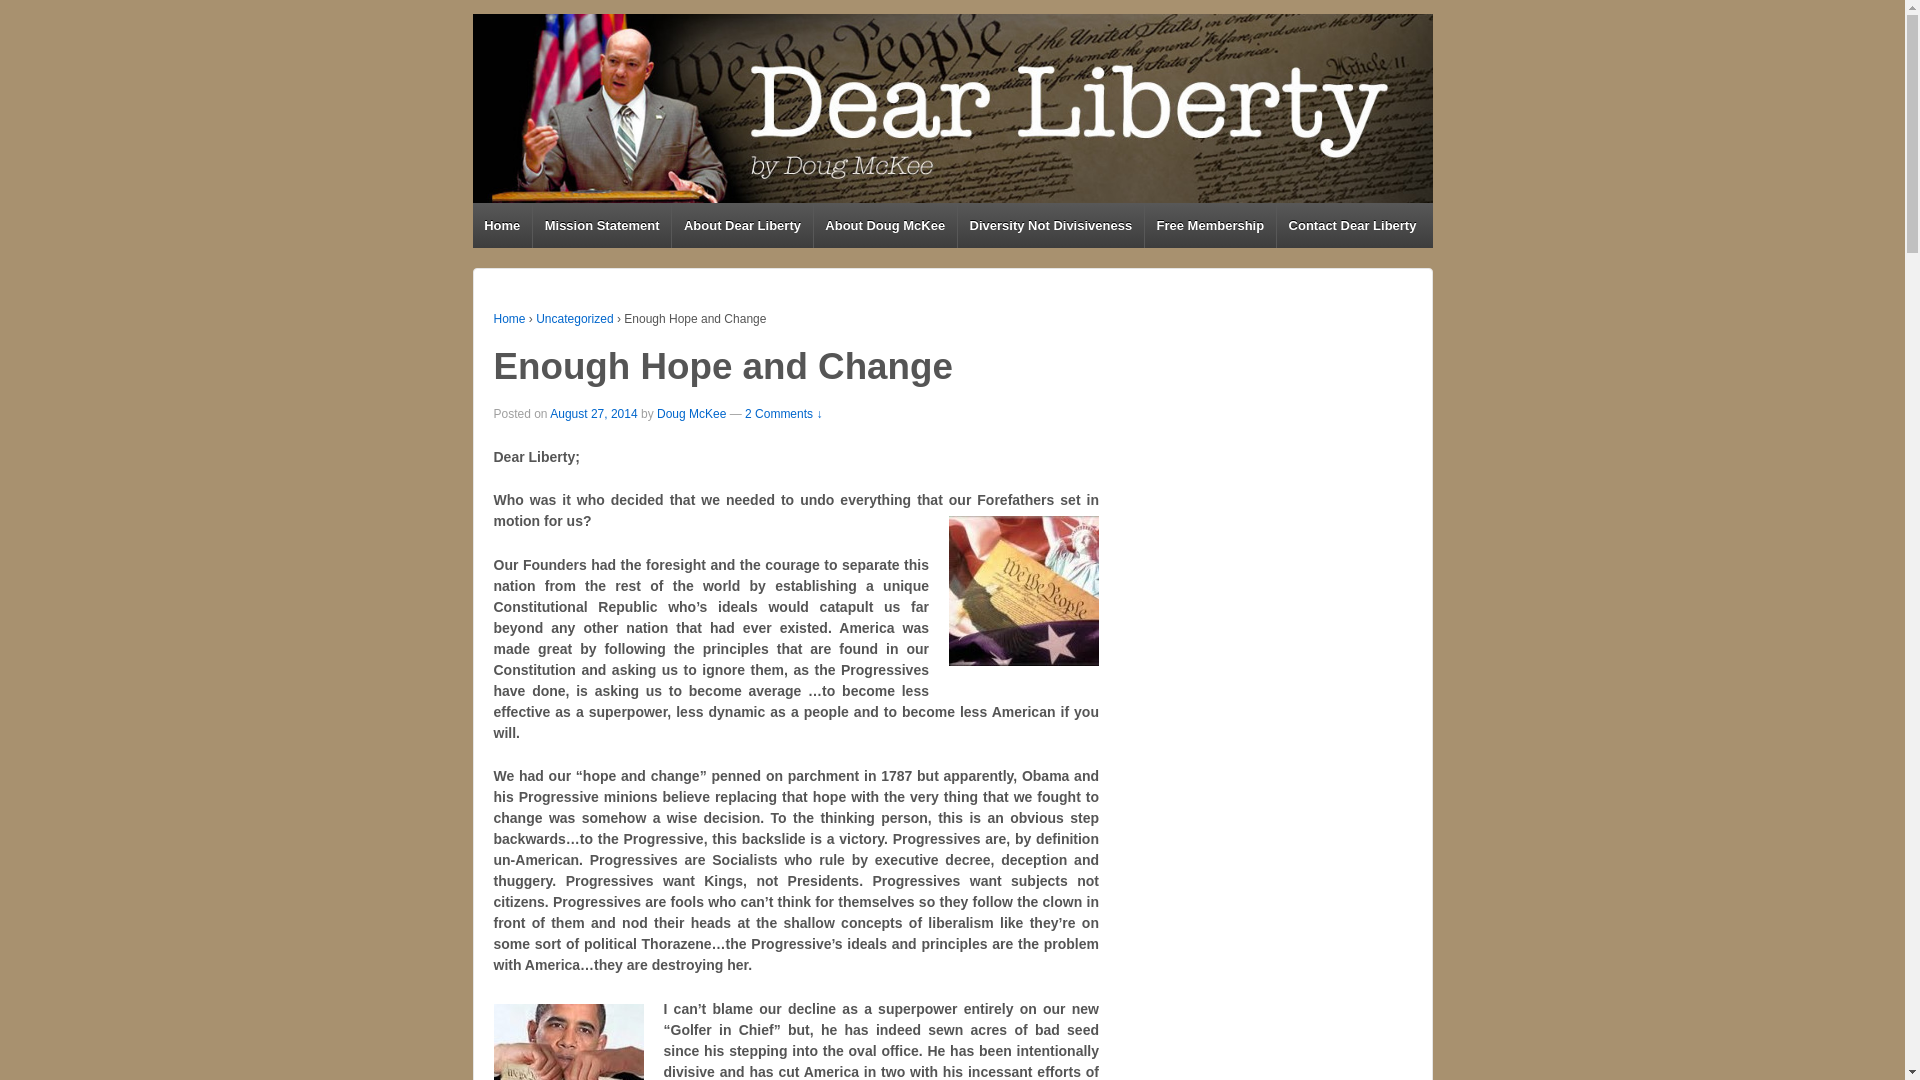 Image resolution: width=1920 pixels, height=1080 pixels. Describe the element at coordinates (884, 226) in the screenshot. I see `About Doug McKee` at that location.